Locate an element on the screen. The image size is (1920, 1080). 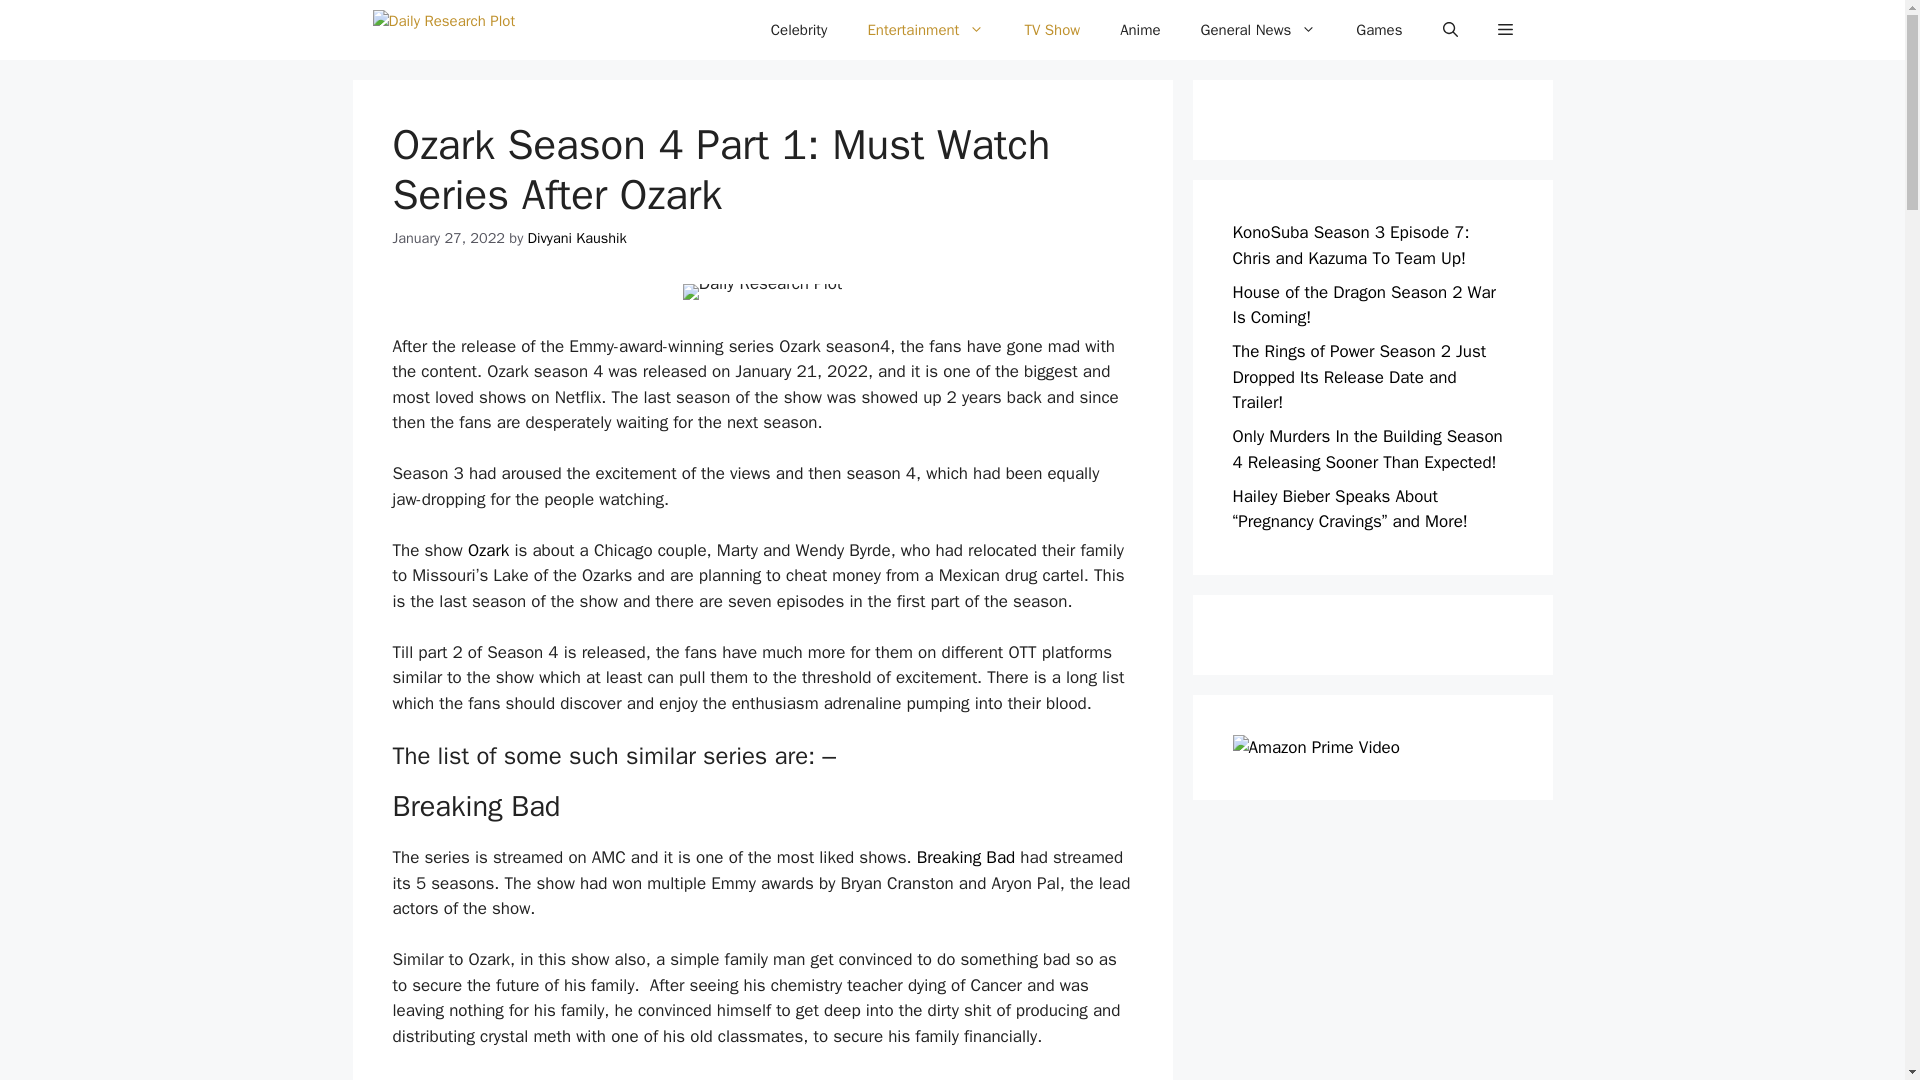
Divyani Kaushik is located at coordinates (578, 238).